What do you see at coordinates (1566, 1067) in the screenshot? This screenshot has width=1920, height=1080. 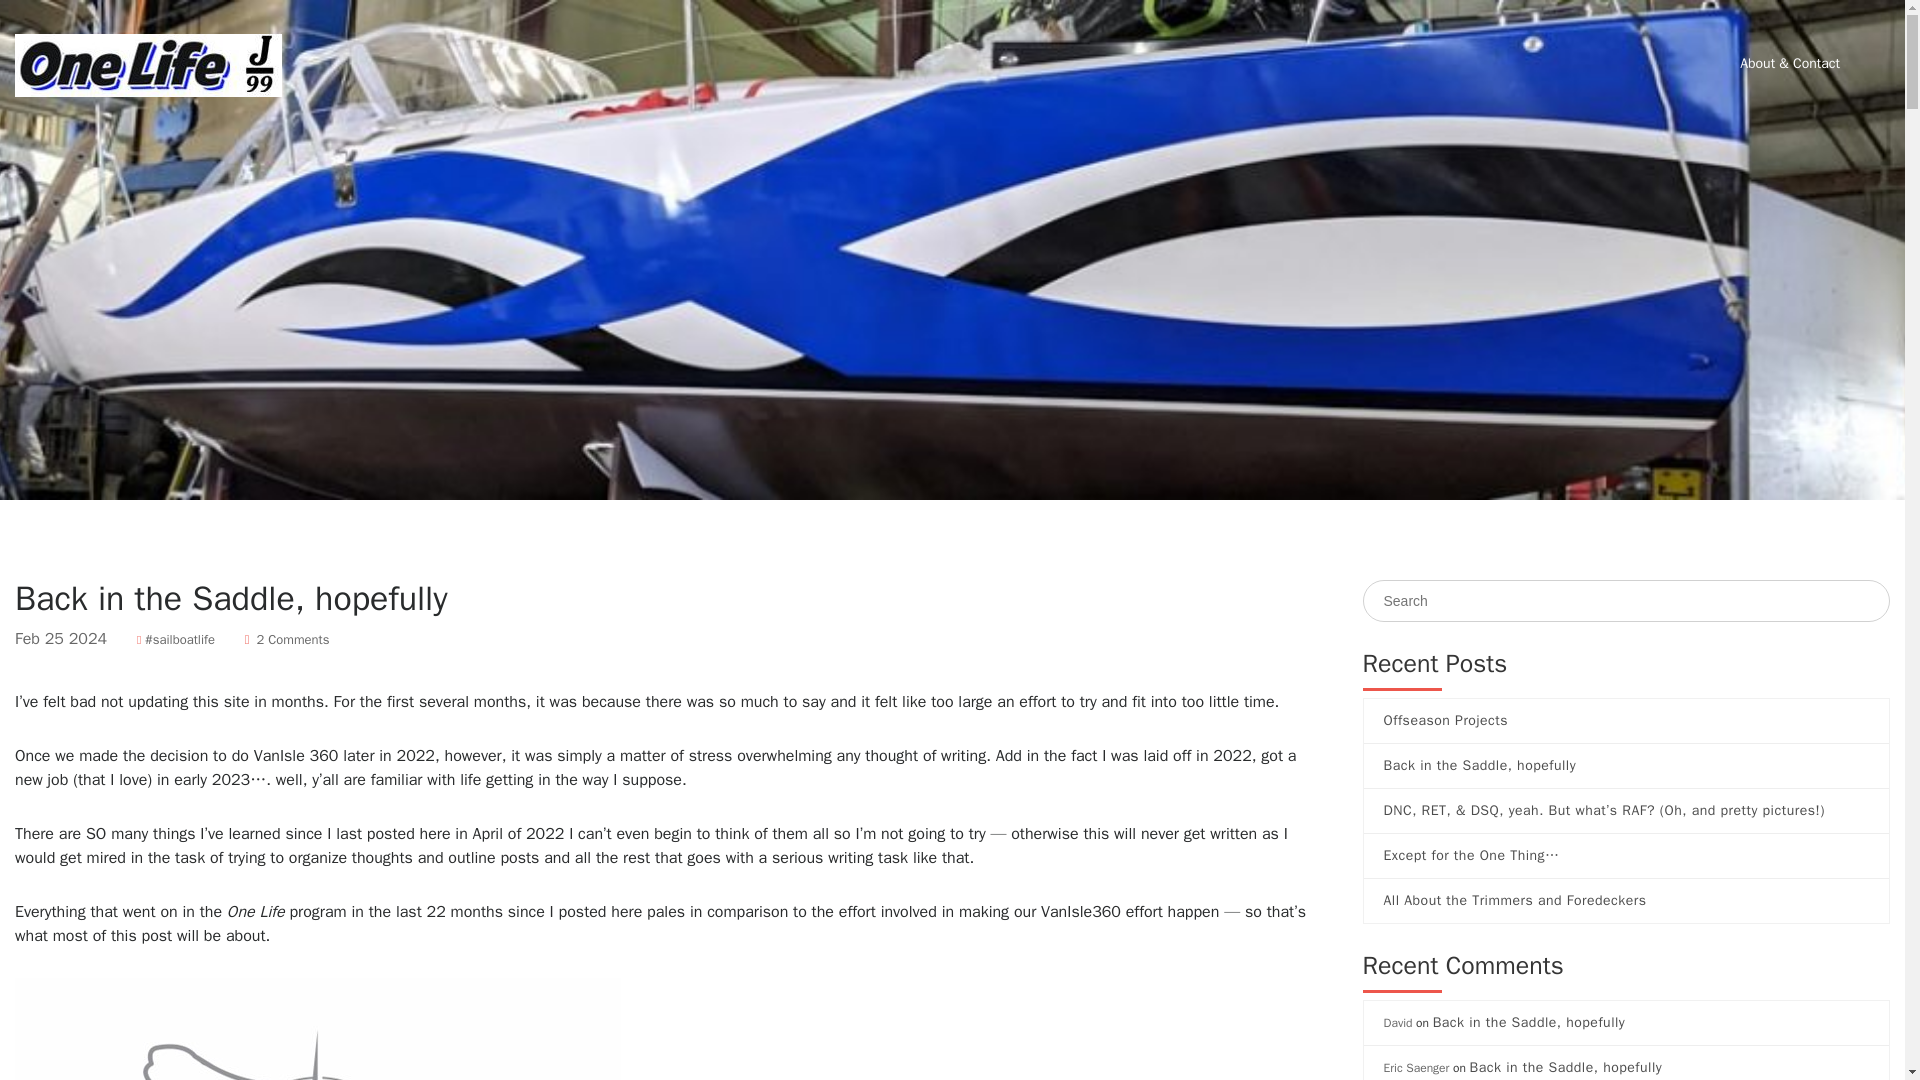 I see `Back in the Saddle, hopefully` at bounding box center [1566, 1067].